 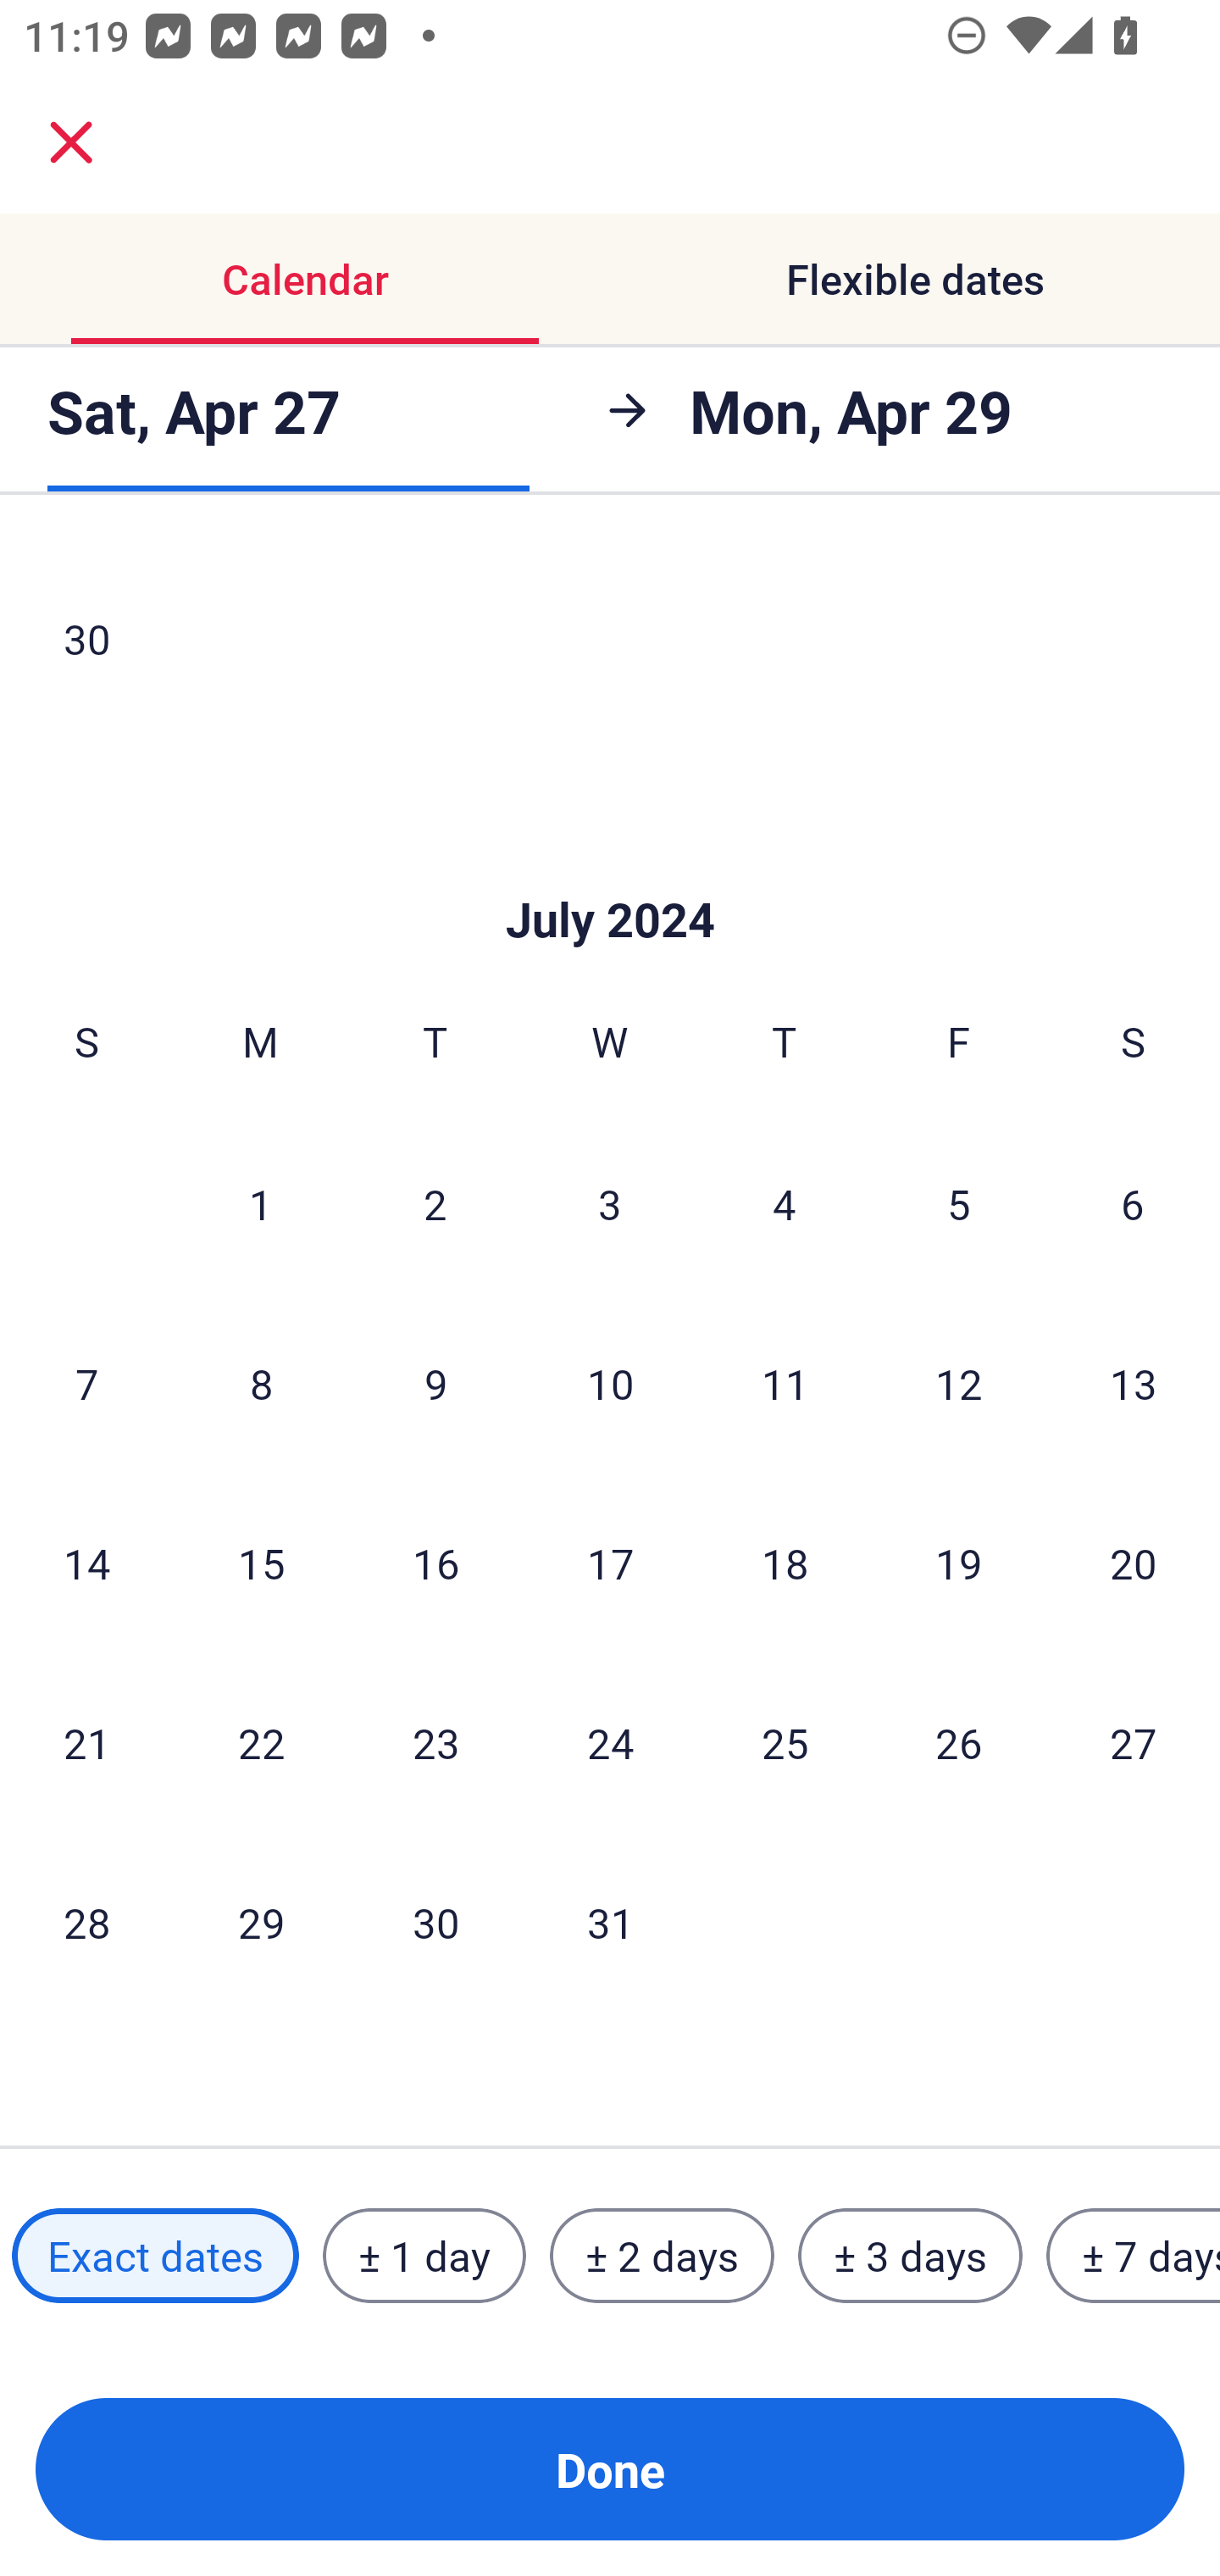 What do you see at coordinates (435, 1922) in the screenshot?
I see `30 Tuesday, July 30, 2024` at bounding box center [435, 1922].